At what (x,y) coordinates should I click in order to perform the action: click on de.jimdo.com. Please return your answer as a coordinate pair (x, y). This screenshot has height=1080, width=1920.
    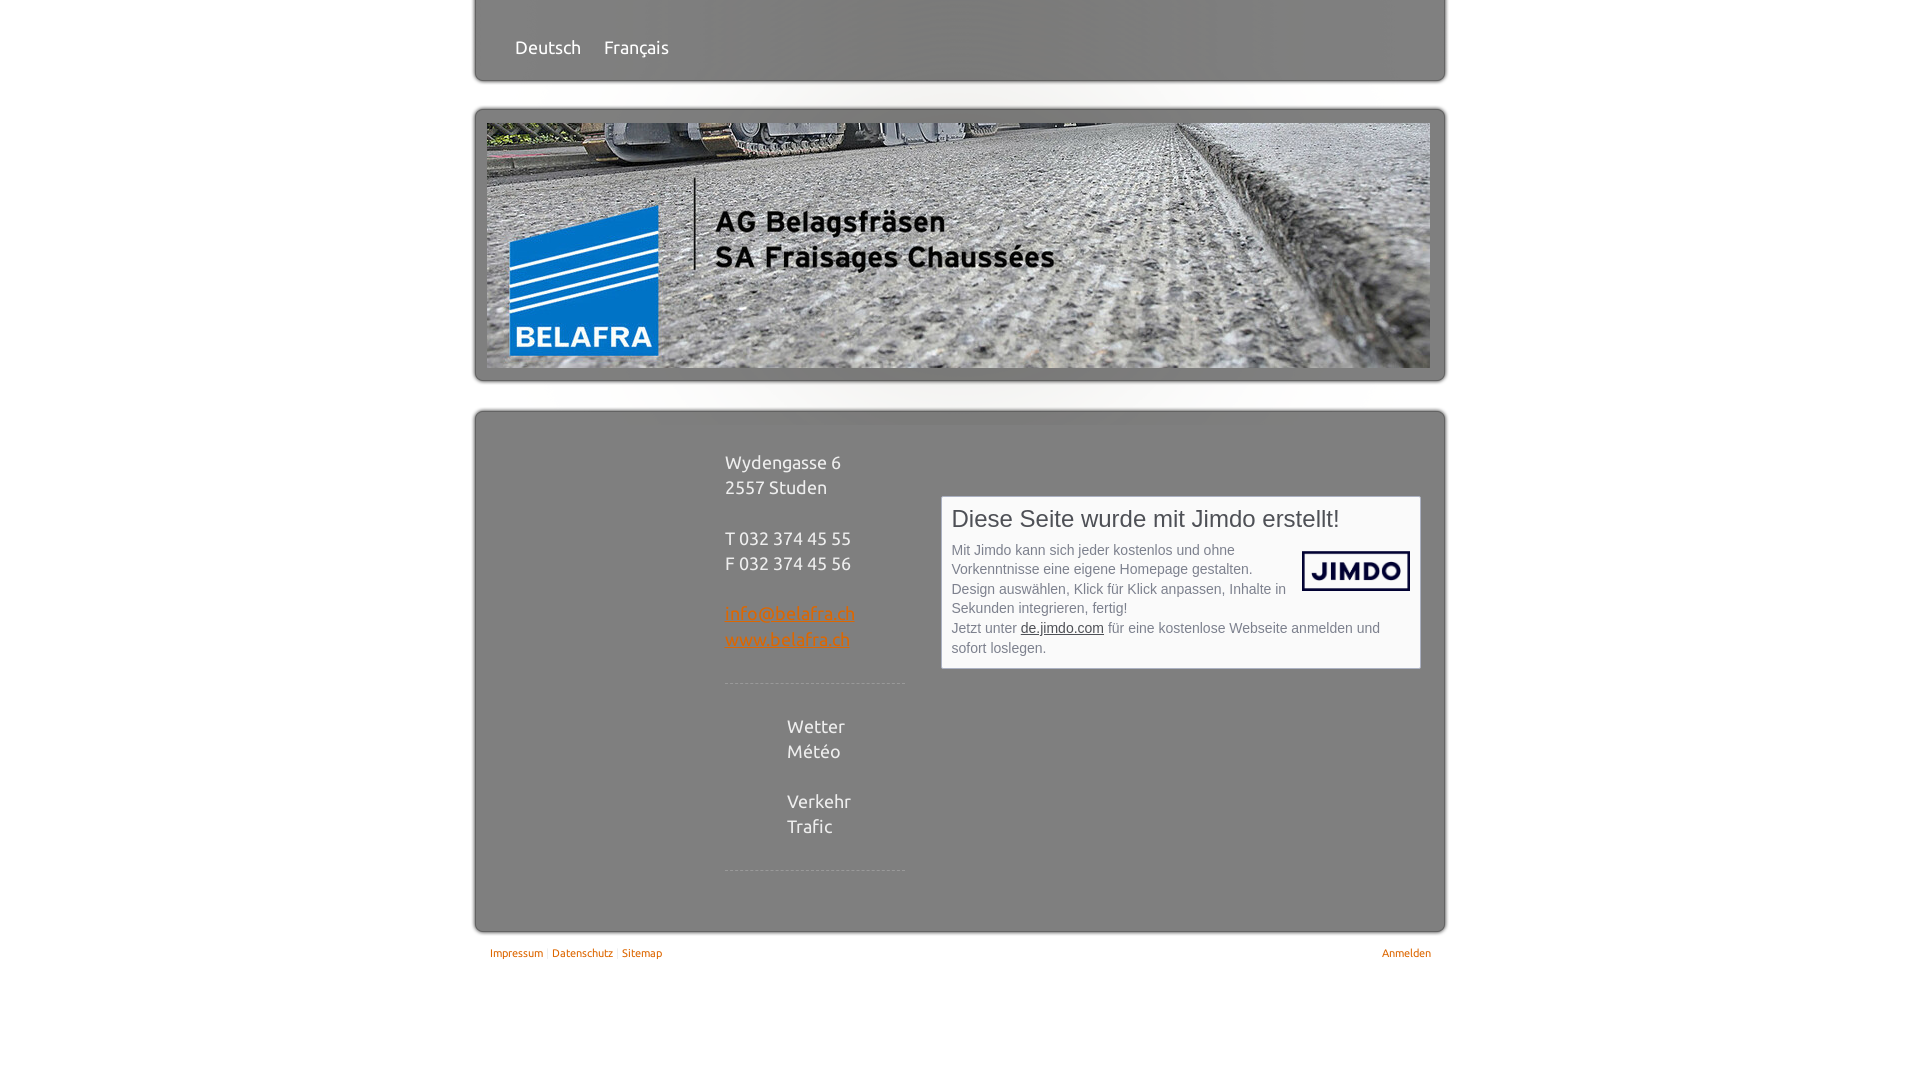
    Looking at the image, I should click on (1062, 628).